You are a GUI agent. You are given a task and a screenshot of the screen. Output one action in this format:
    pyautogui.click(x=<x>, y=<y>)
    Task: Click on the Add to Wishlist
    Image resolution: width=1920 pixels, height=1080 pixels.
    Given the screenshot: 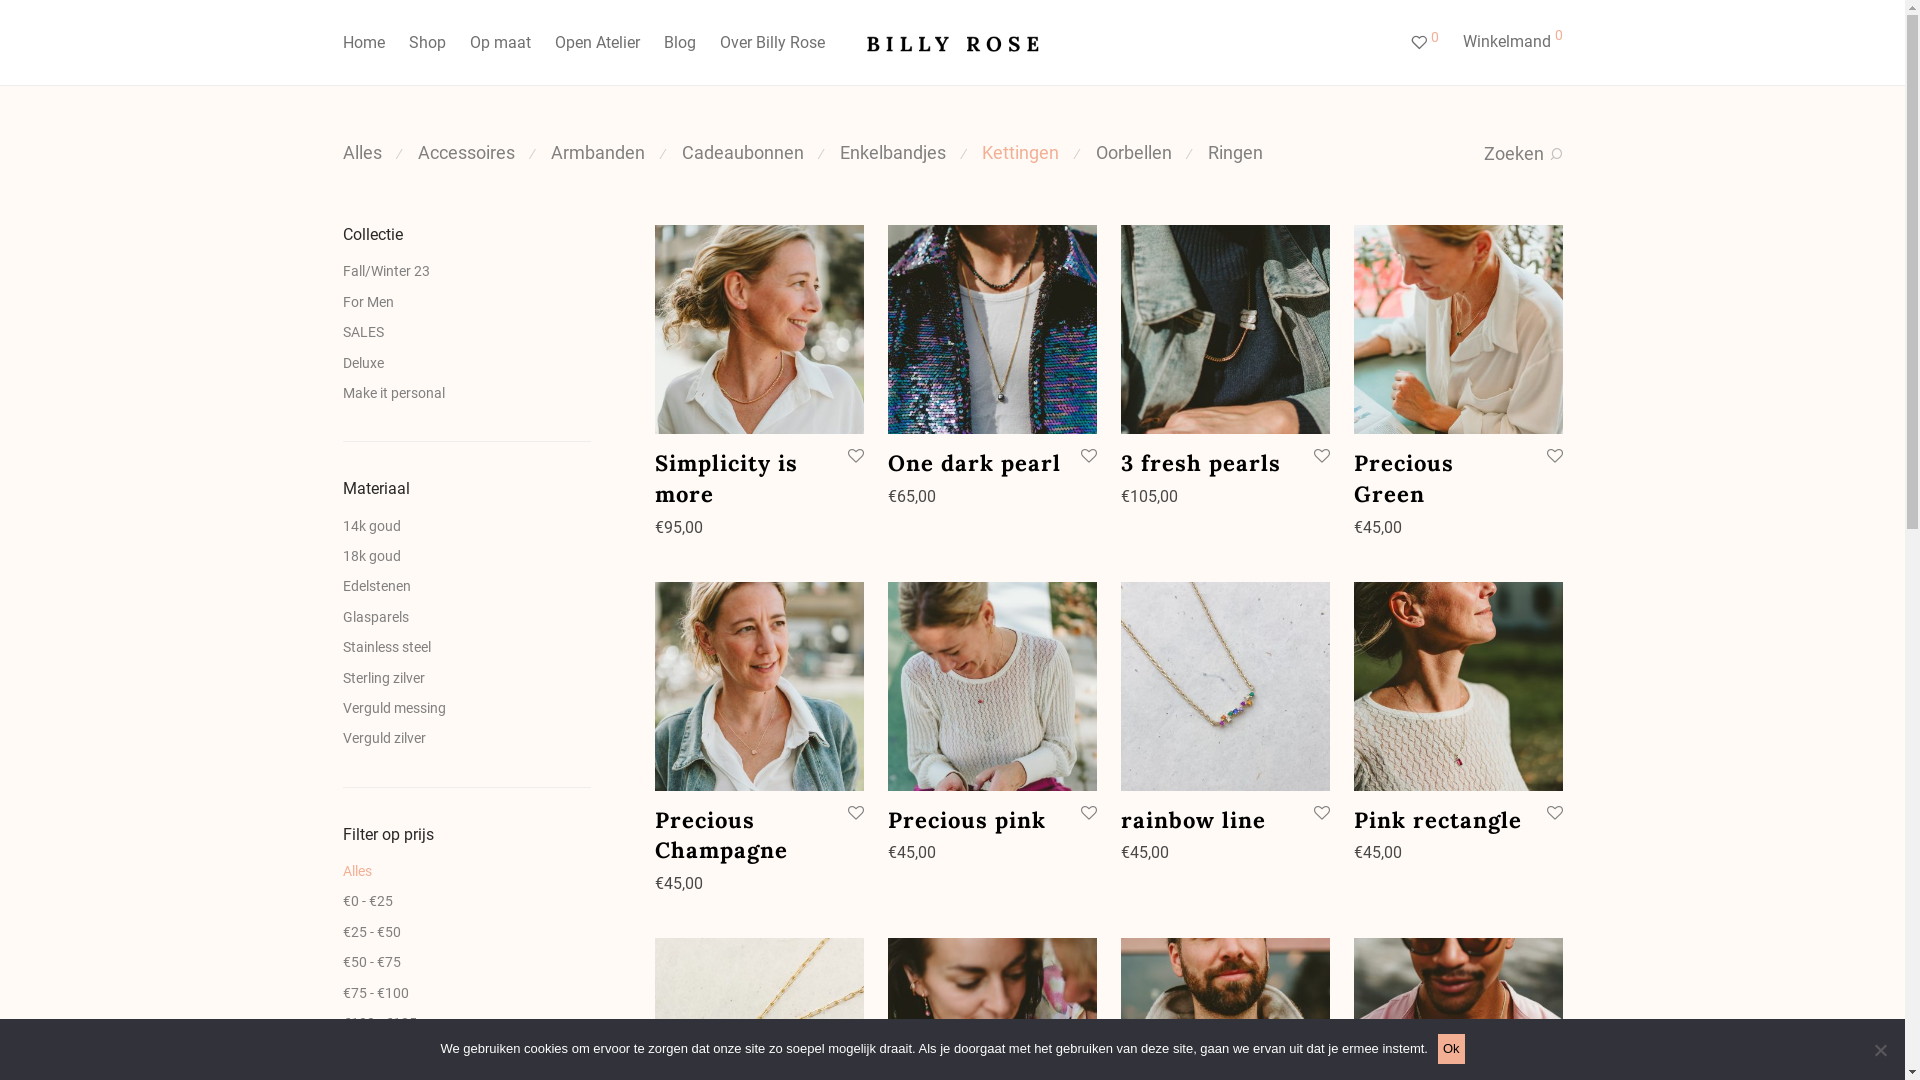 What is the action you would take?
    pyautogui.click(x=854, y=456)
    